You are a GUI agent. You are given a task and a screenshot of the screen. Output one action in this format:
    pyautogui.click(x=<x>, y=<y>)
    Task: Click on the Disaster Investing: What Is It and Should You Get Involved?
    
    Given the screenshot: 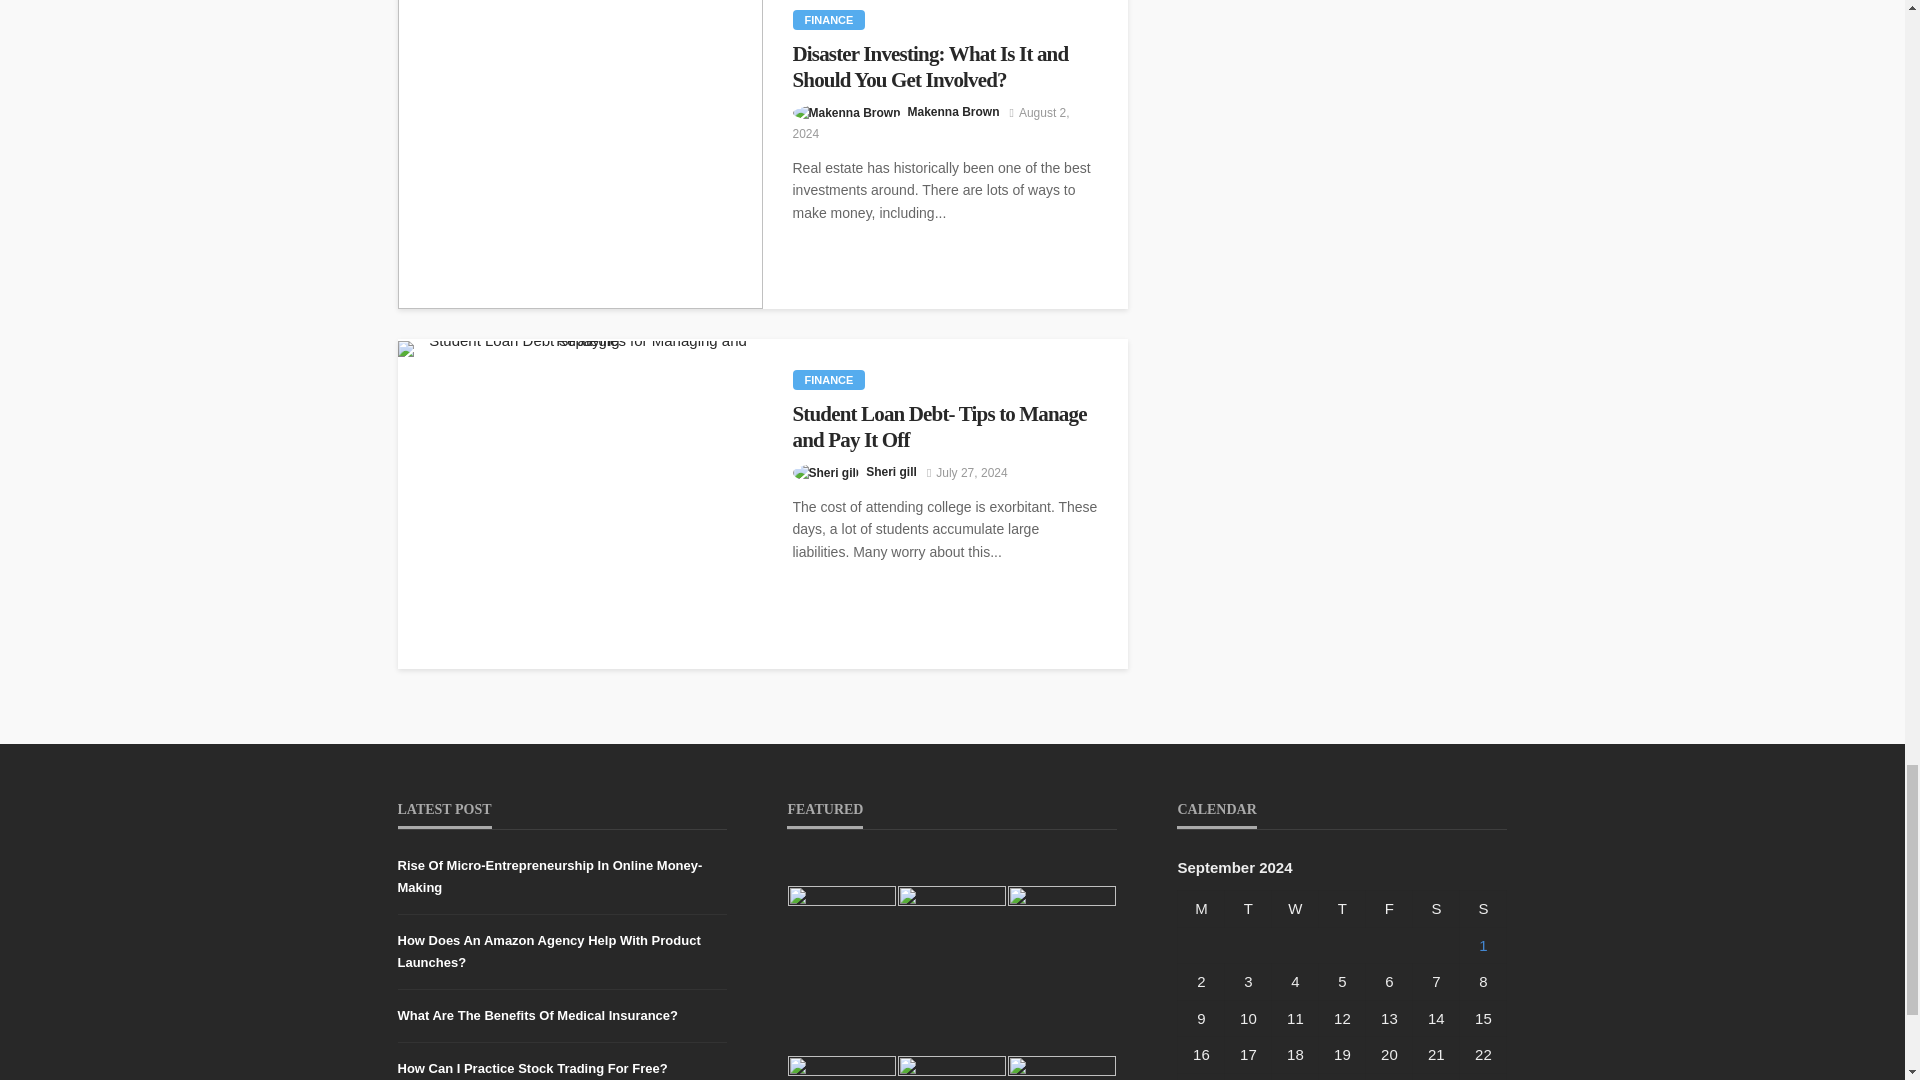 What is the action you would take?
    pyautogui.click(x=580, y=154)
    